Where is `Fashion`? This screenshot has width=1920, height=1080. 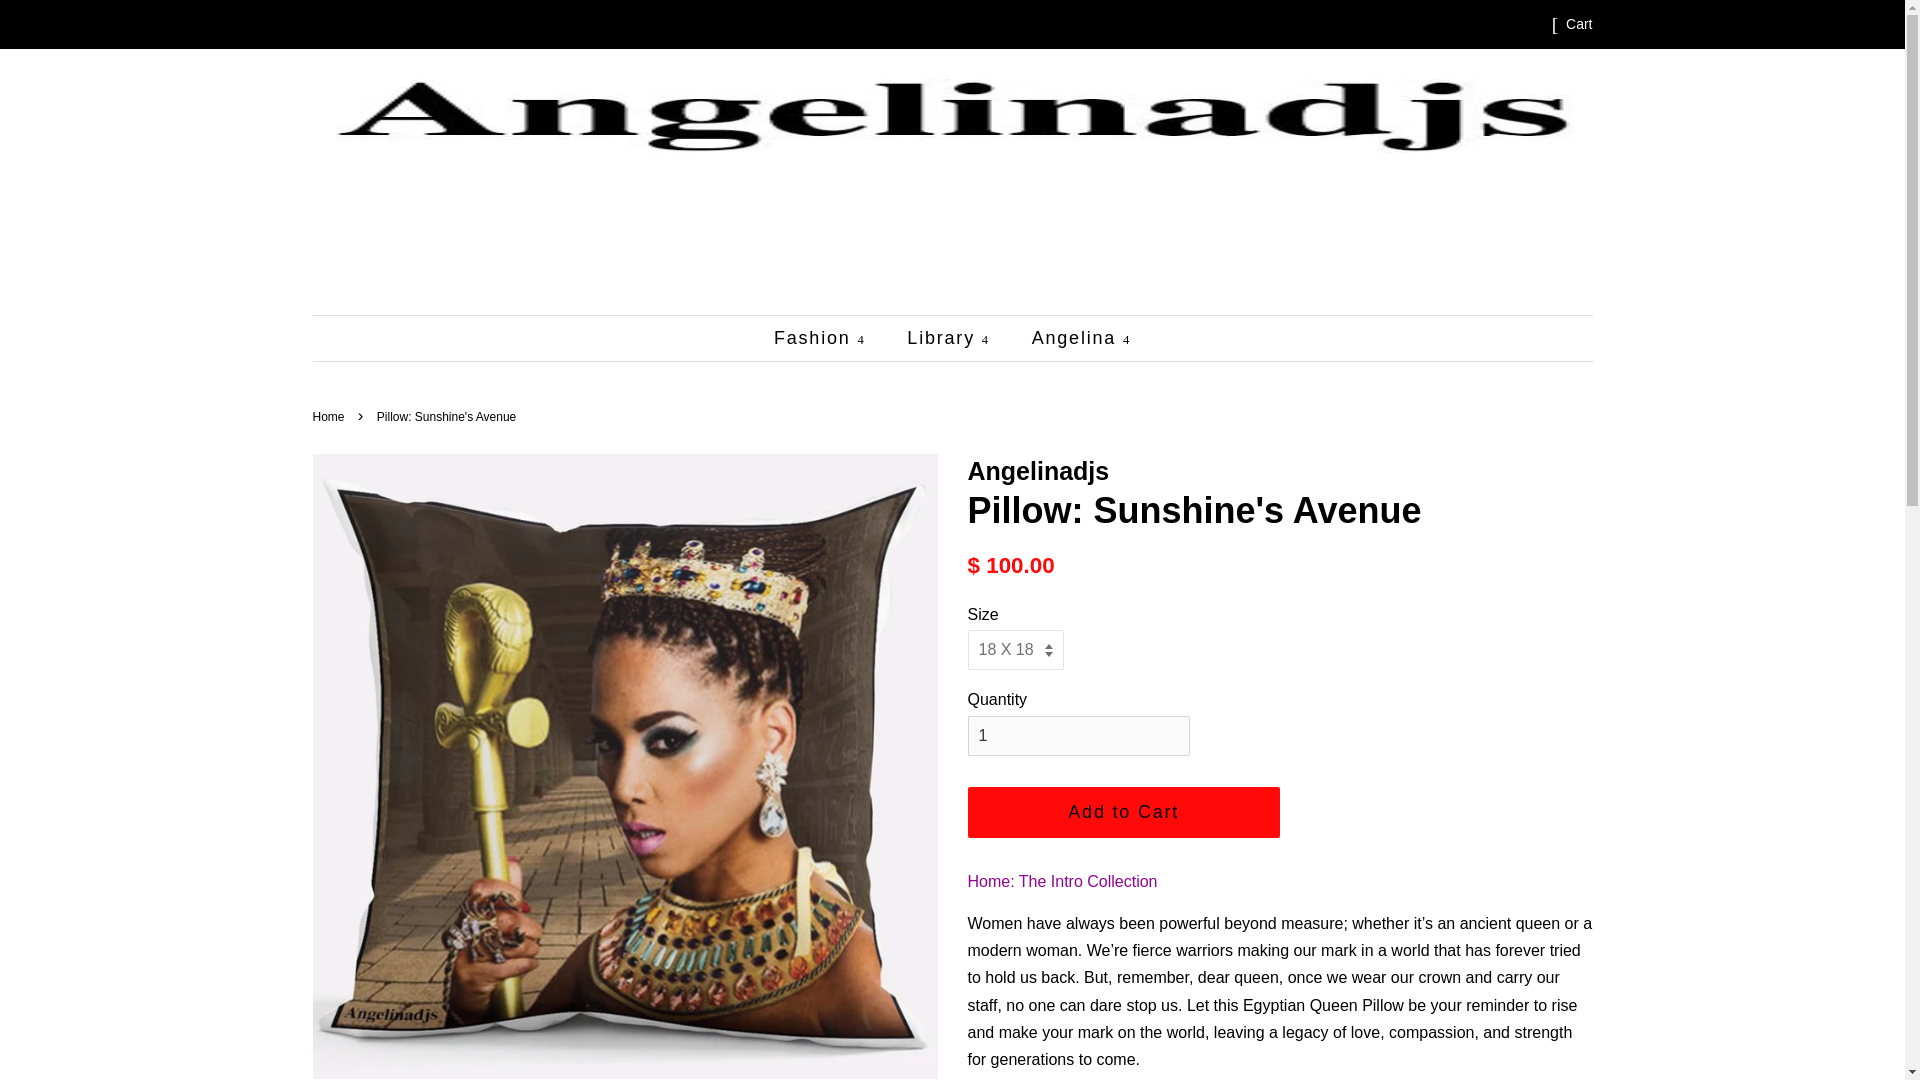
Fashion is located at coordinates (829, 338).